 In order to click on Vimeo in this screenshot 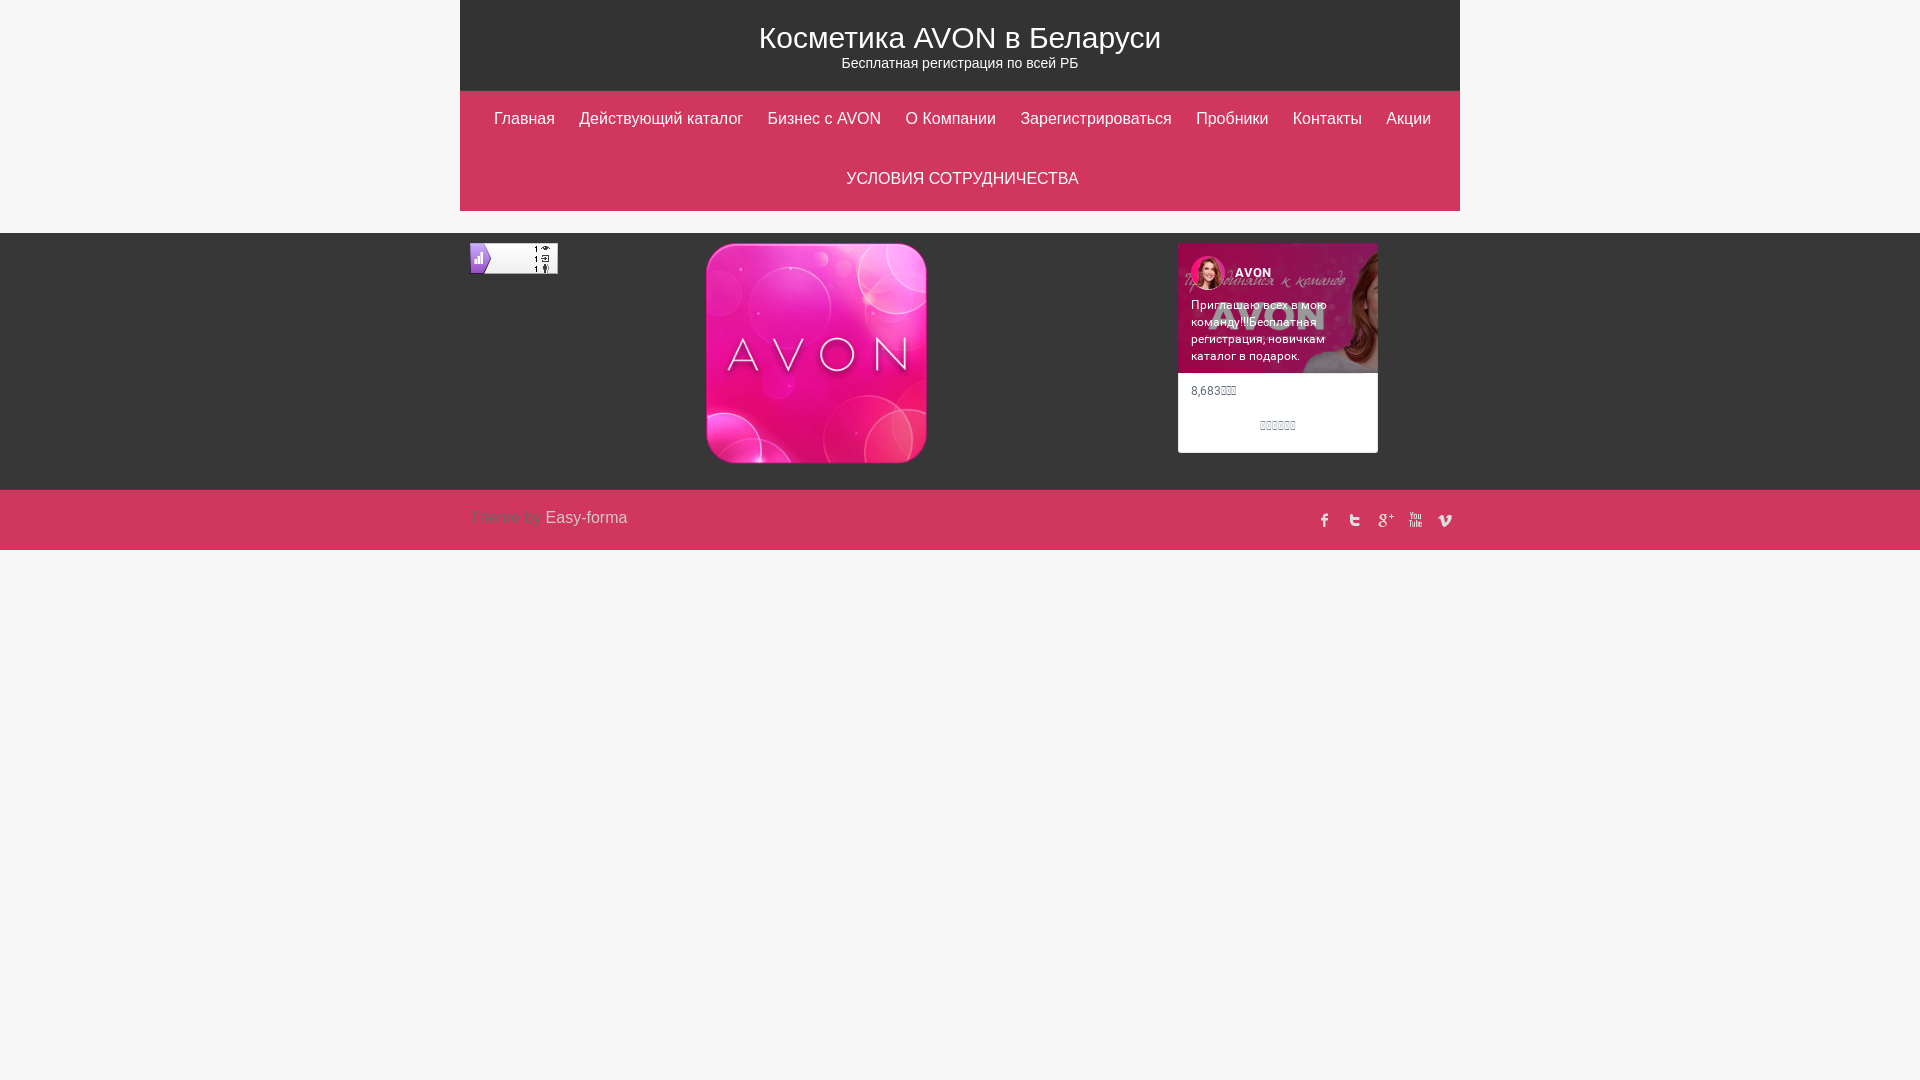, I will do `click(1445, 520)`.